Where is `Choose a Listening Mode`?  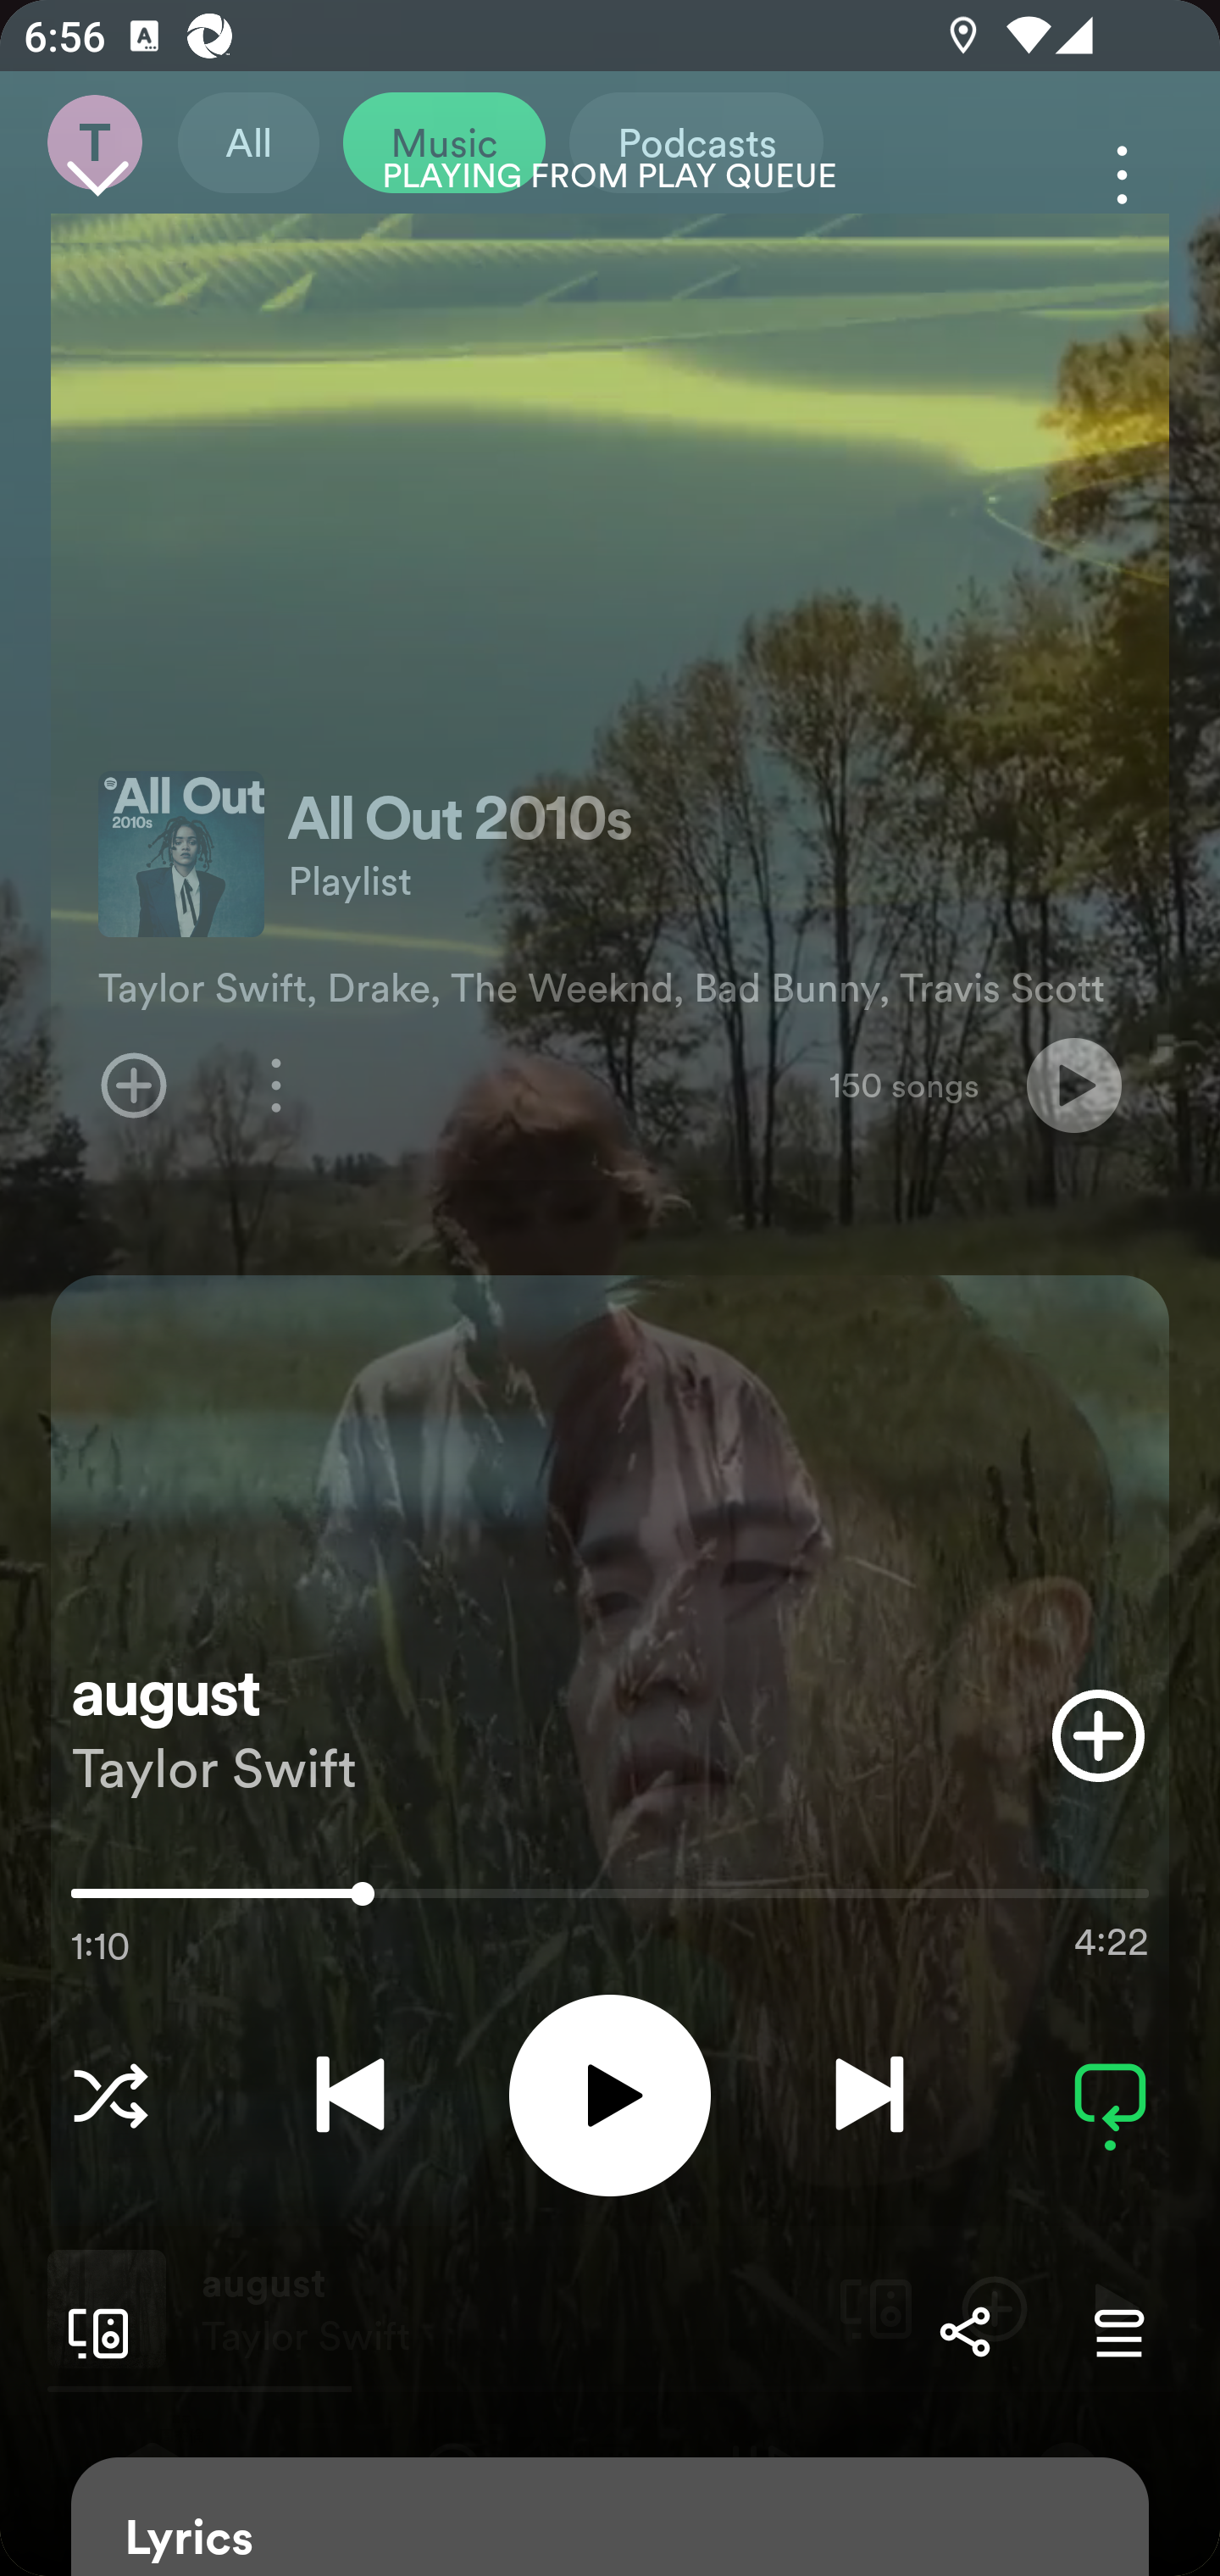
Choose a Listening Mode is located at coordinates (110, 2095).